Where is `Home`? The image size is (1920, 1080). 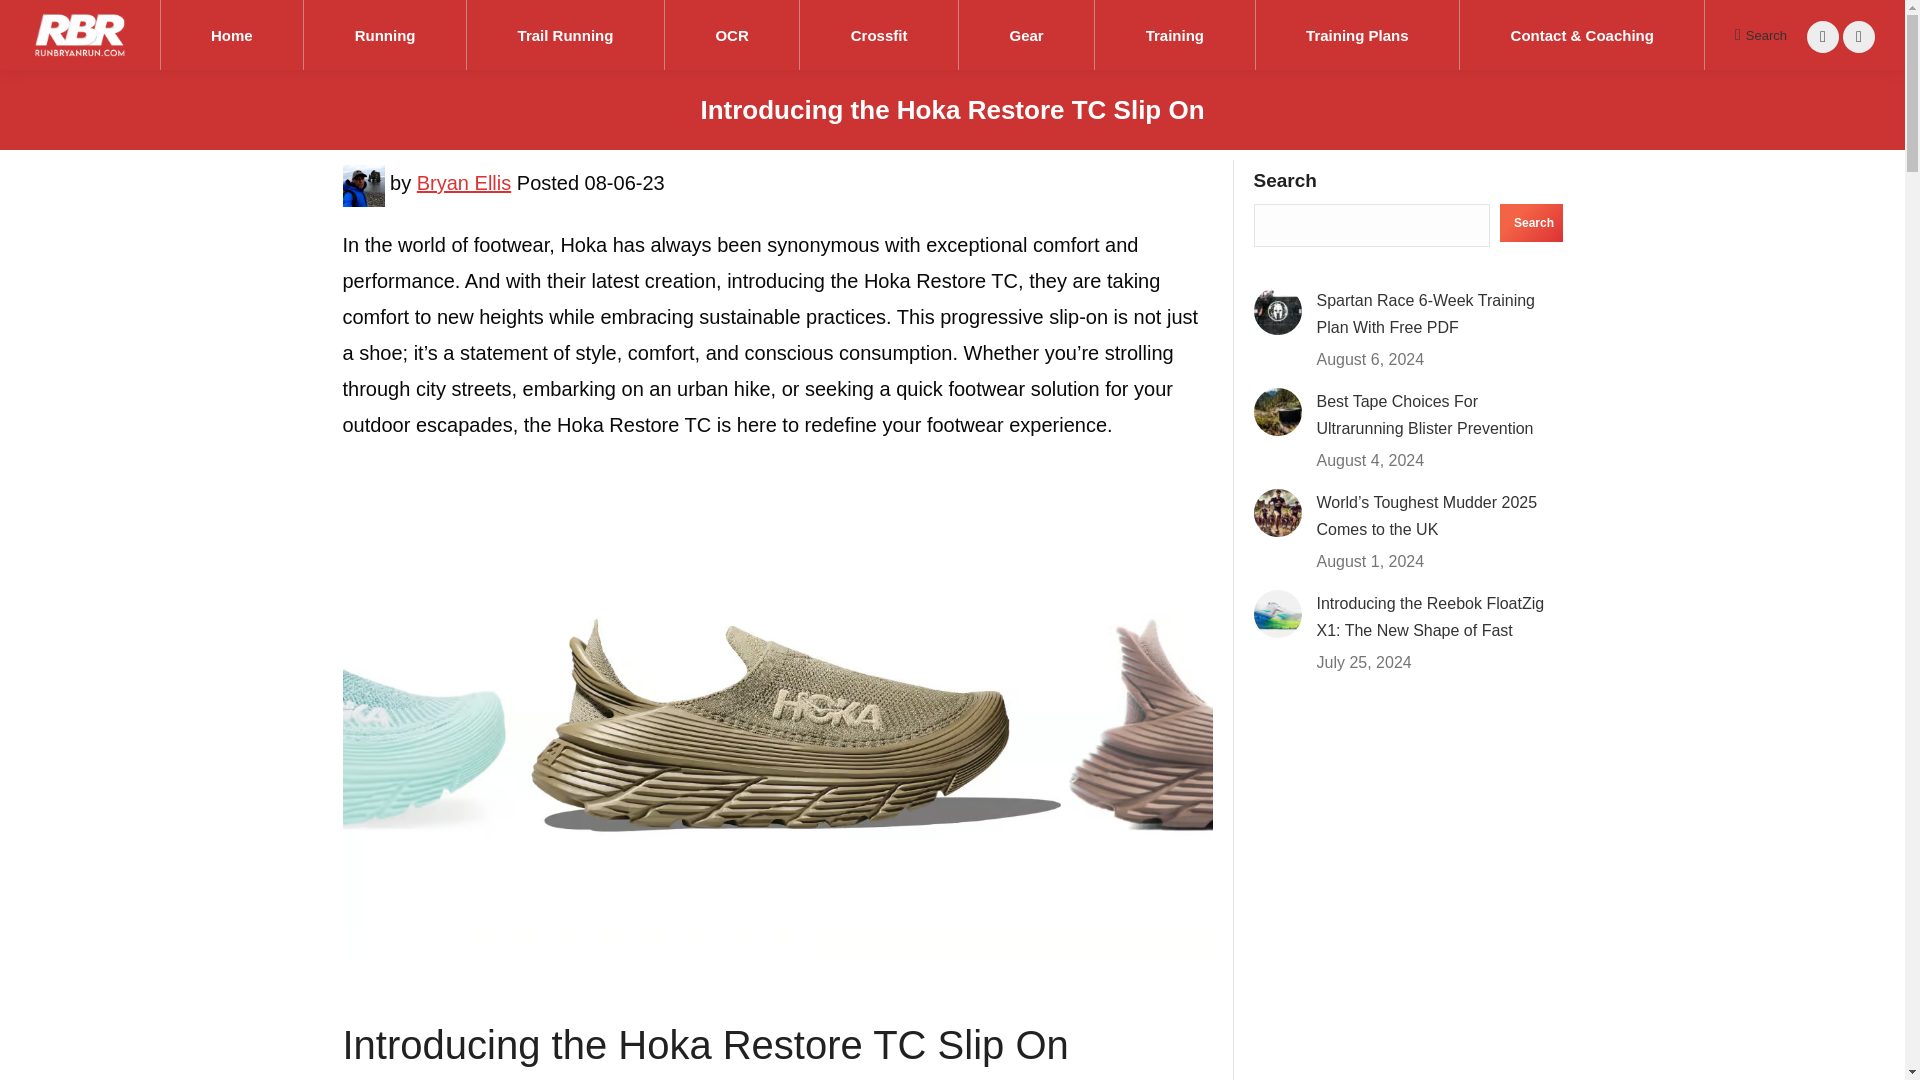
Home is located at coordinates (231, 35).